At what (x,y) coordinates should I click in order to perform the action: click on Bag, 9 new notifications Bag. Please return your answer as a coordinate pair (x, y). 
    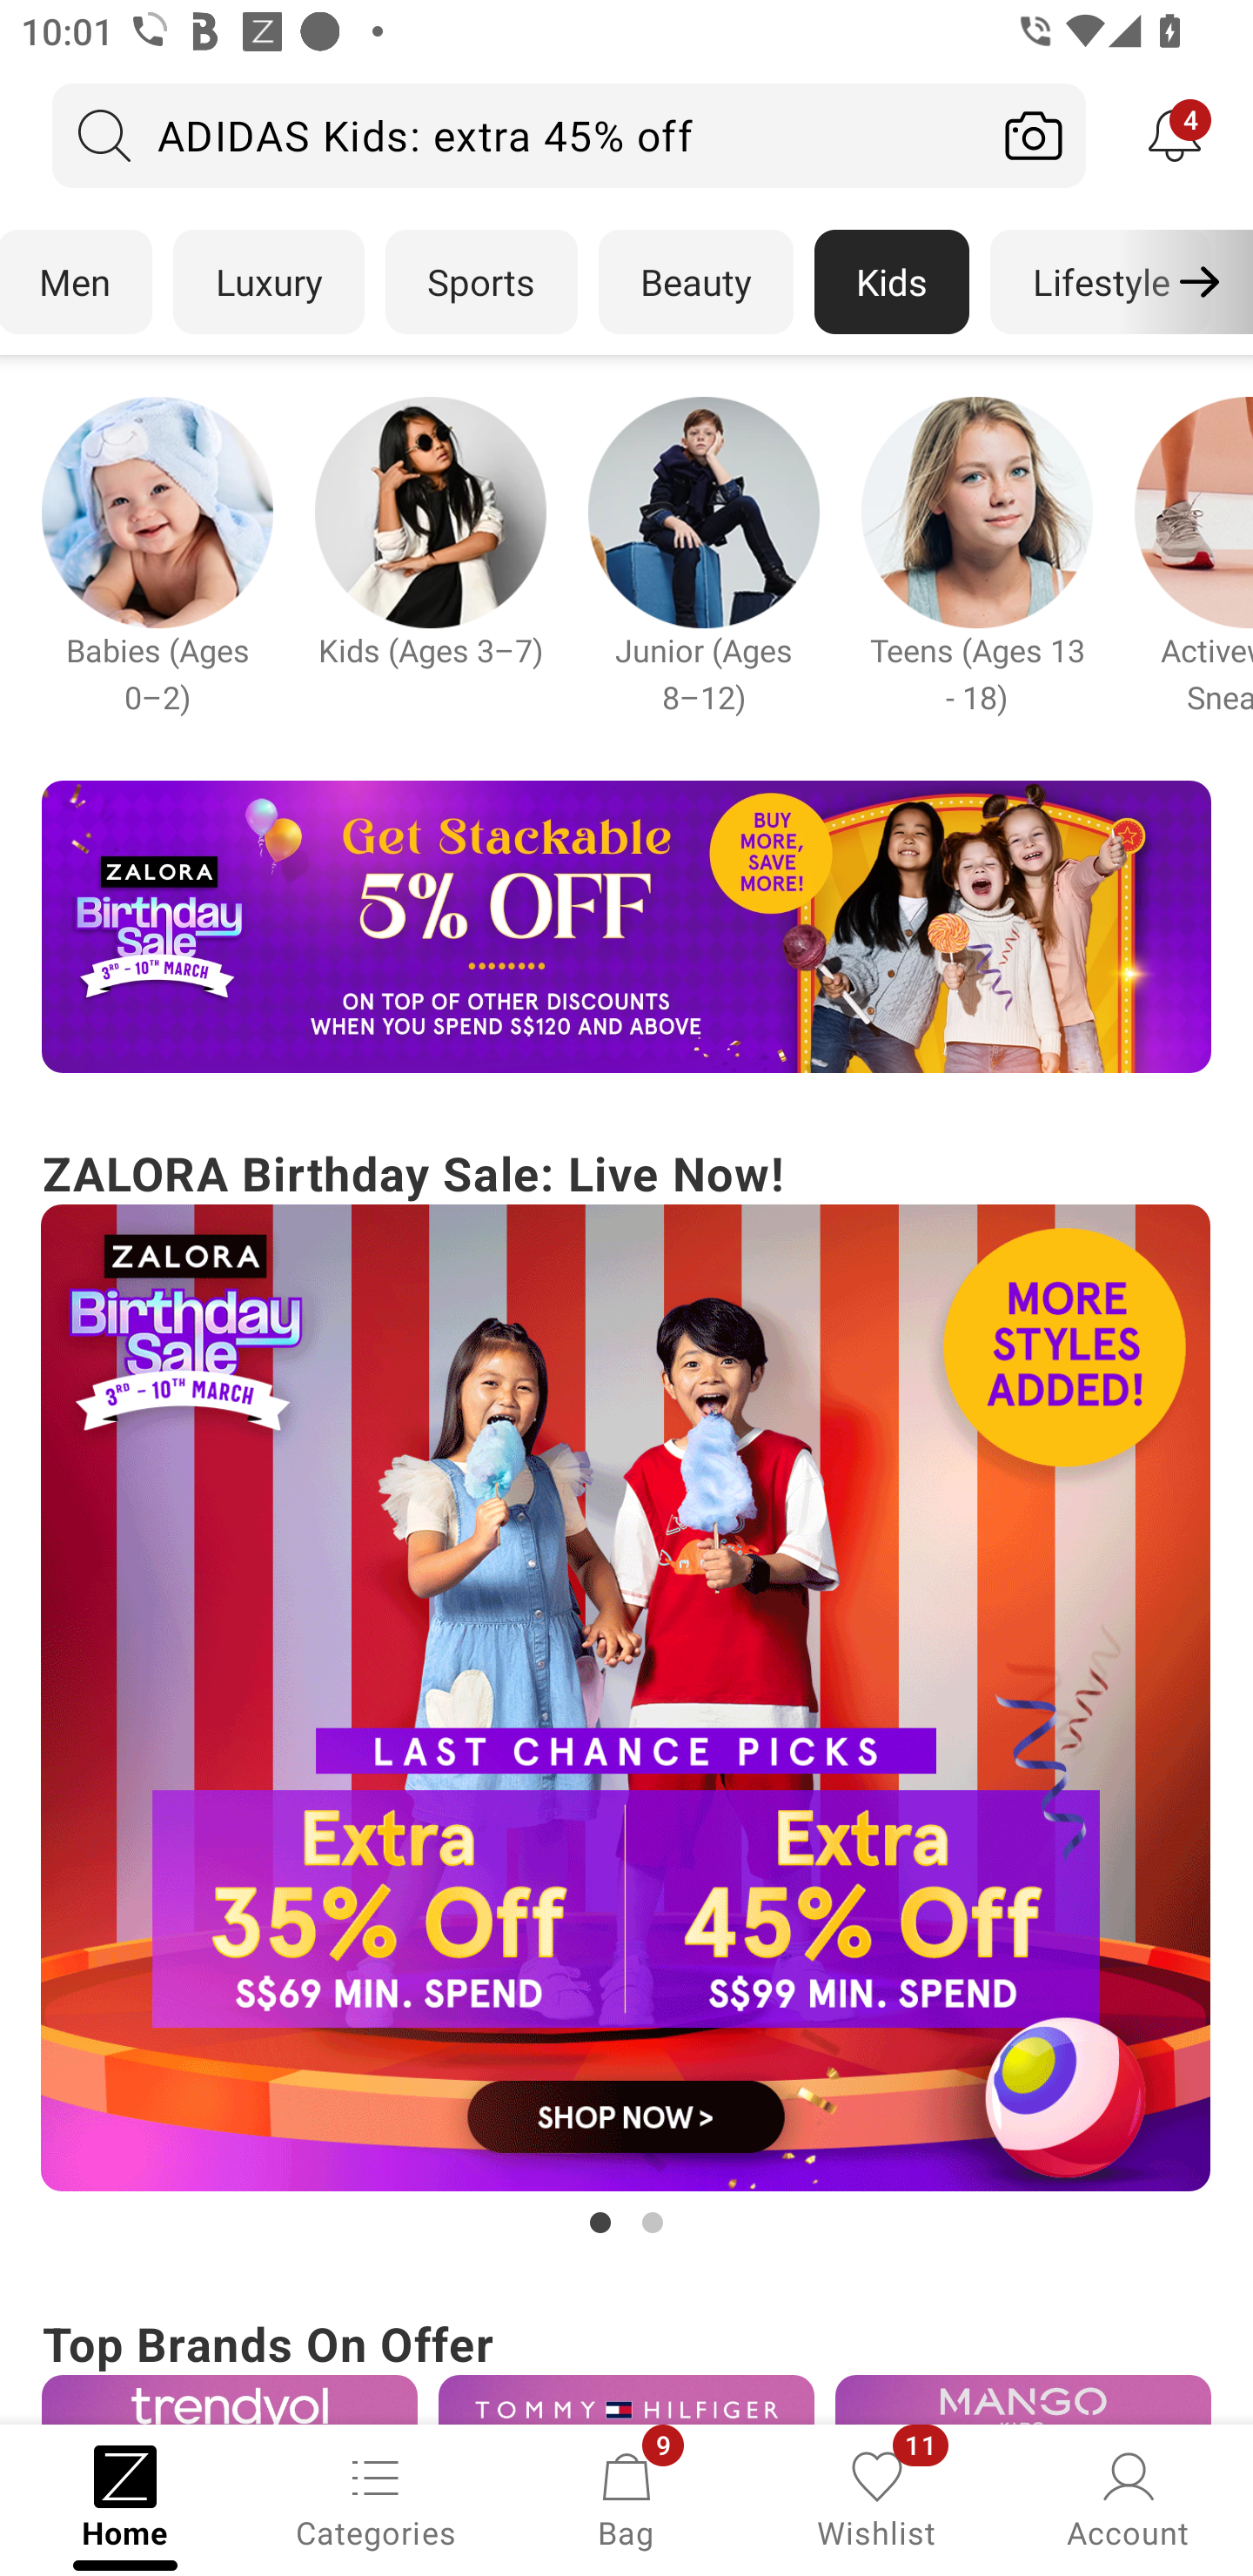
    Looking at the image, I should click on (626, 2498).